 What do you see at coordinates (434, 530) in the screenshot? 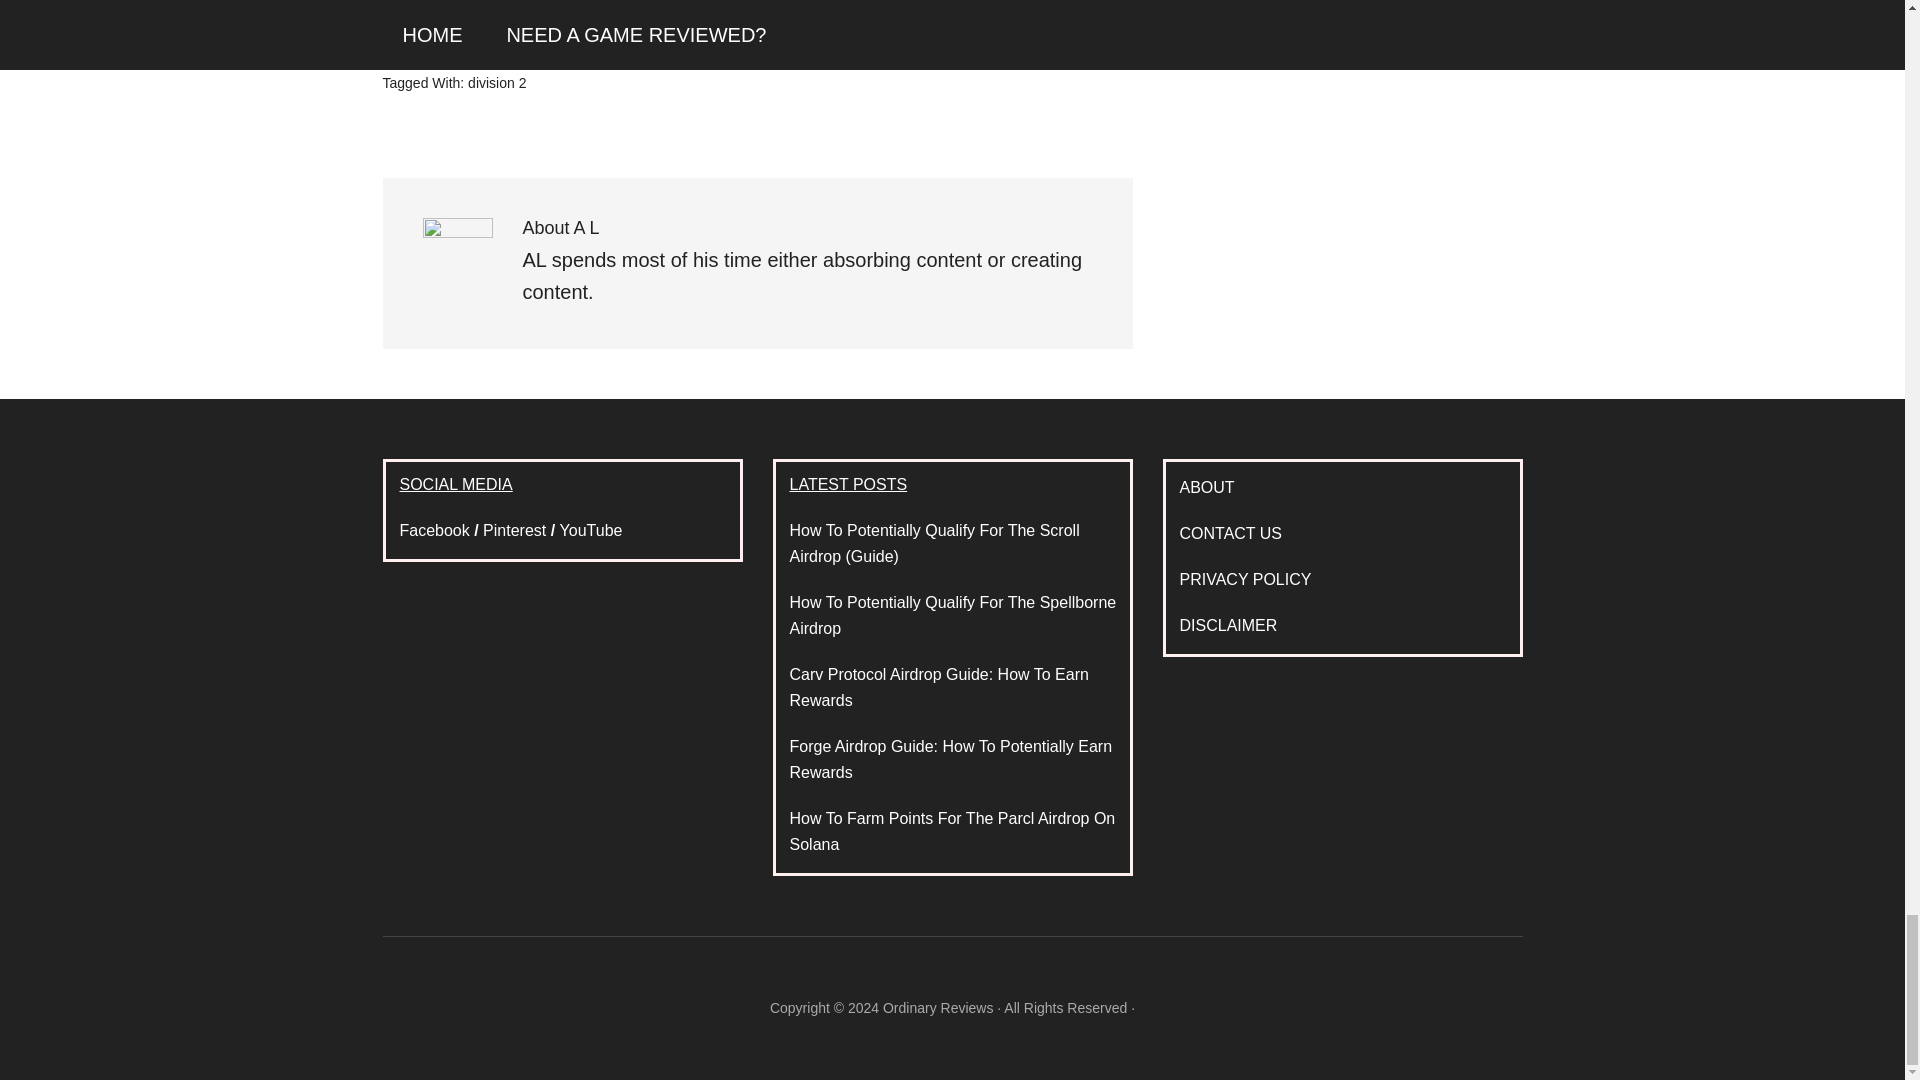
I see `Facebook` at bounding box center [434, 530].